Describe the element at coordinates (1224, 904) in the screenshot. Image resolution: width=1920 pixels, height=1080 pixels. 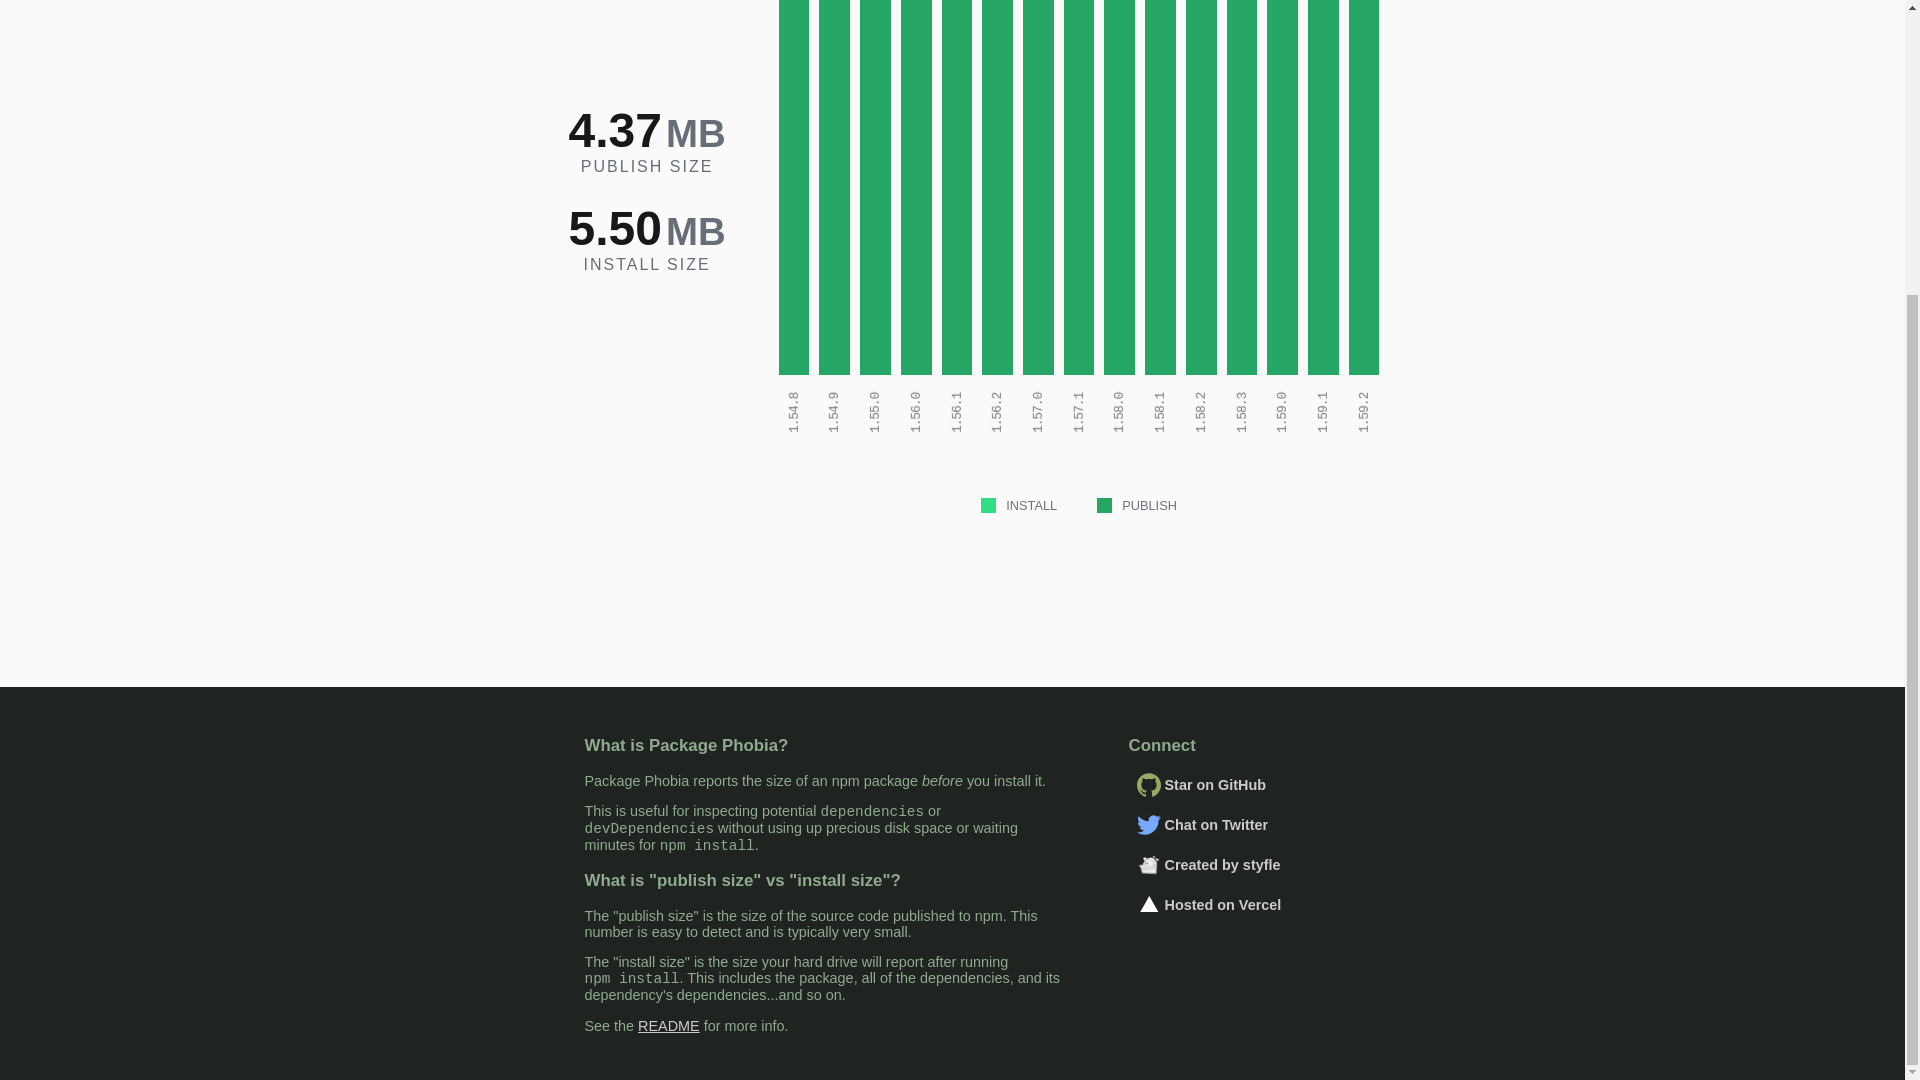
I see ` Hosted on Vercel` at that location.